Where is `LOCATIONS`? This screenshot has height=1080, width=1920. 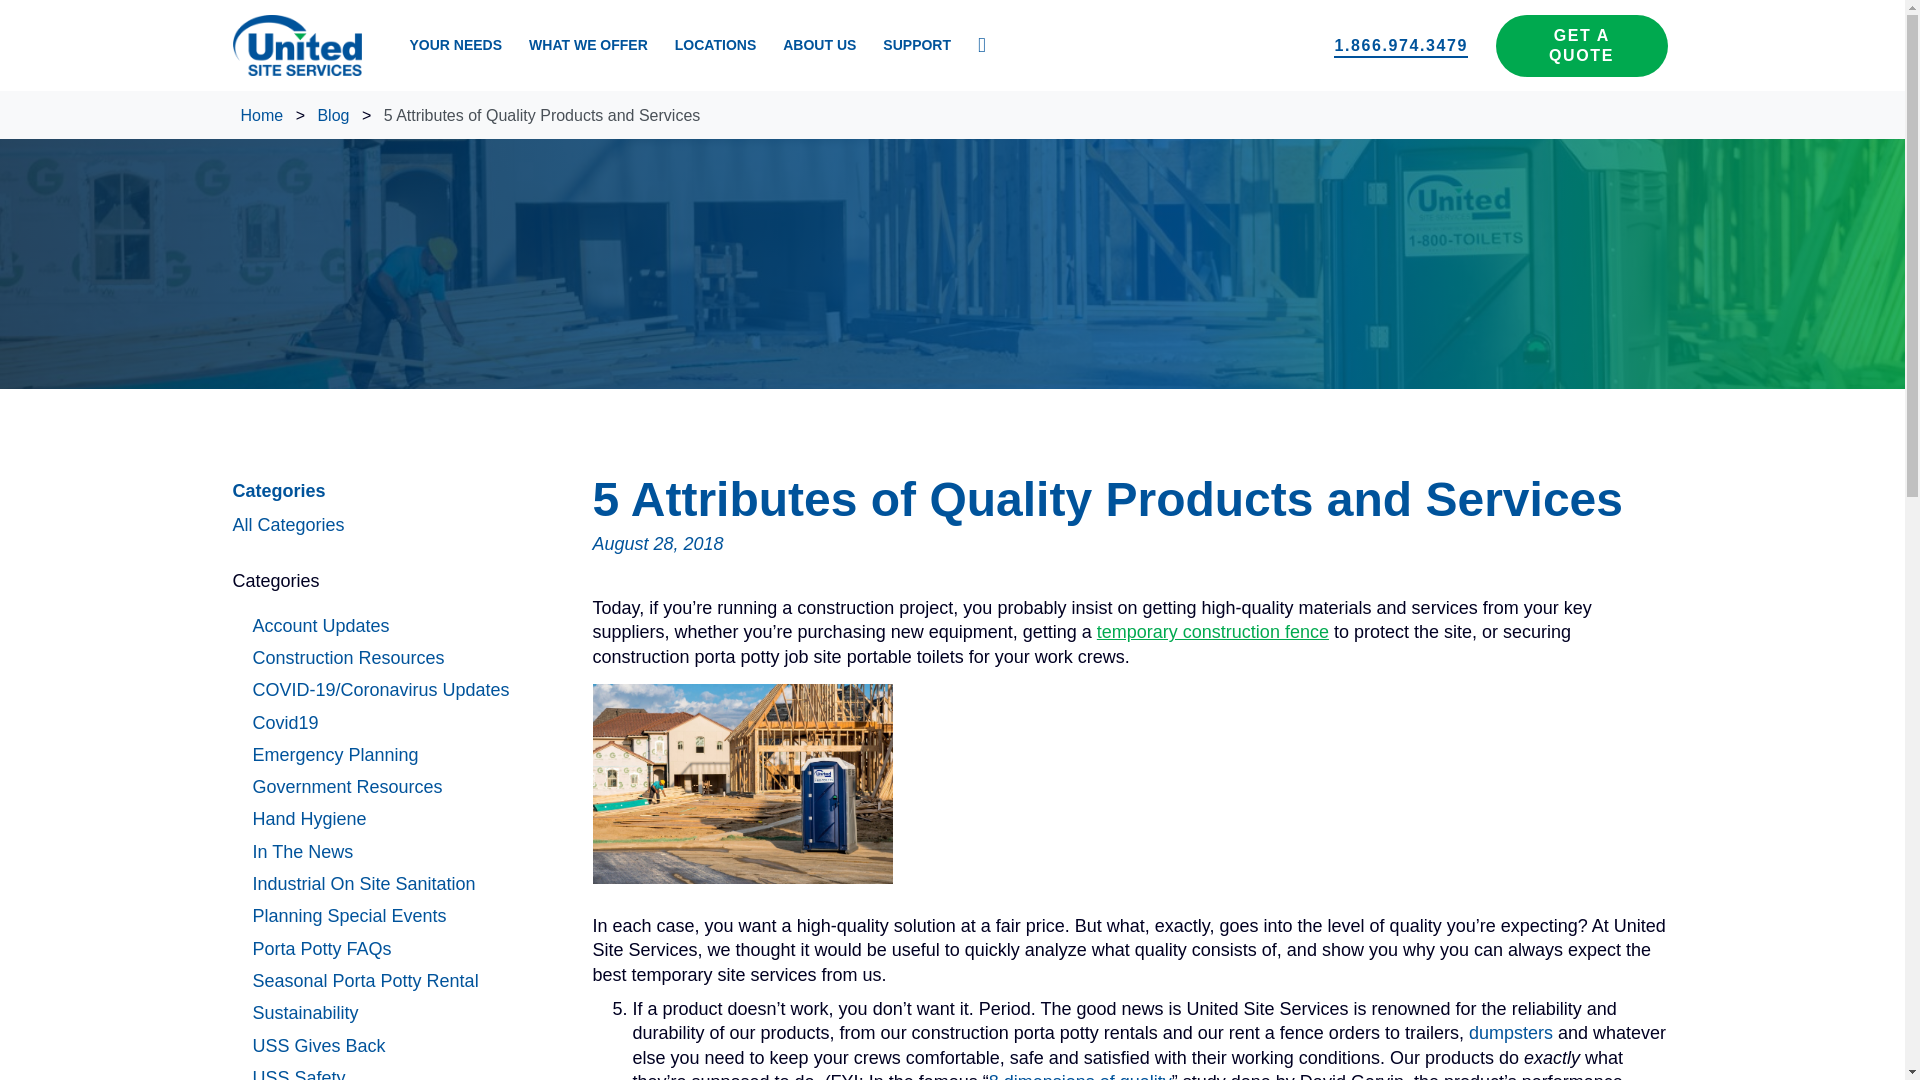 LOCATIONS is located at coordinates (716, 45).